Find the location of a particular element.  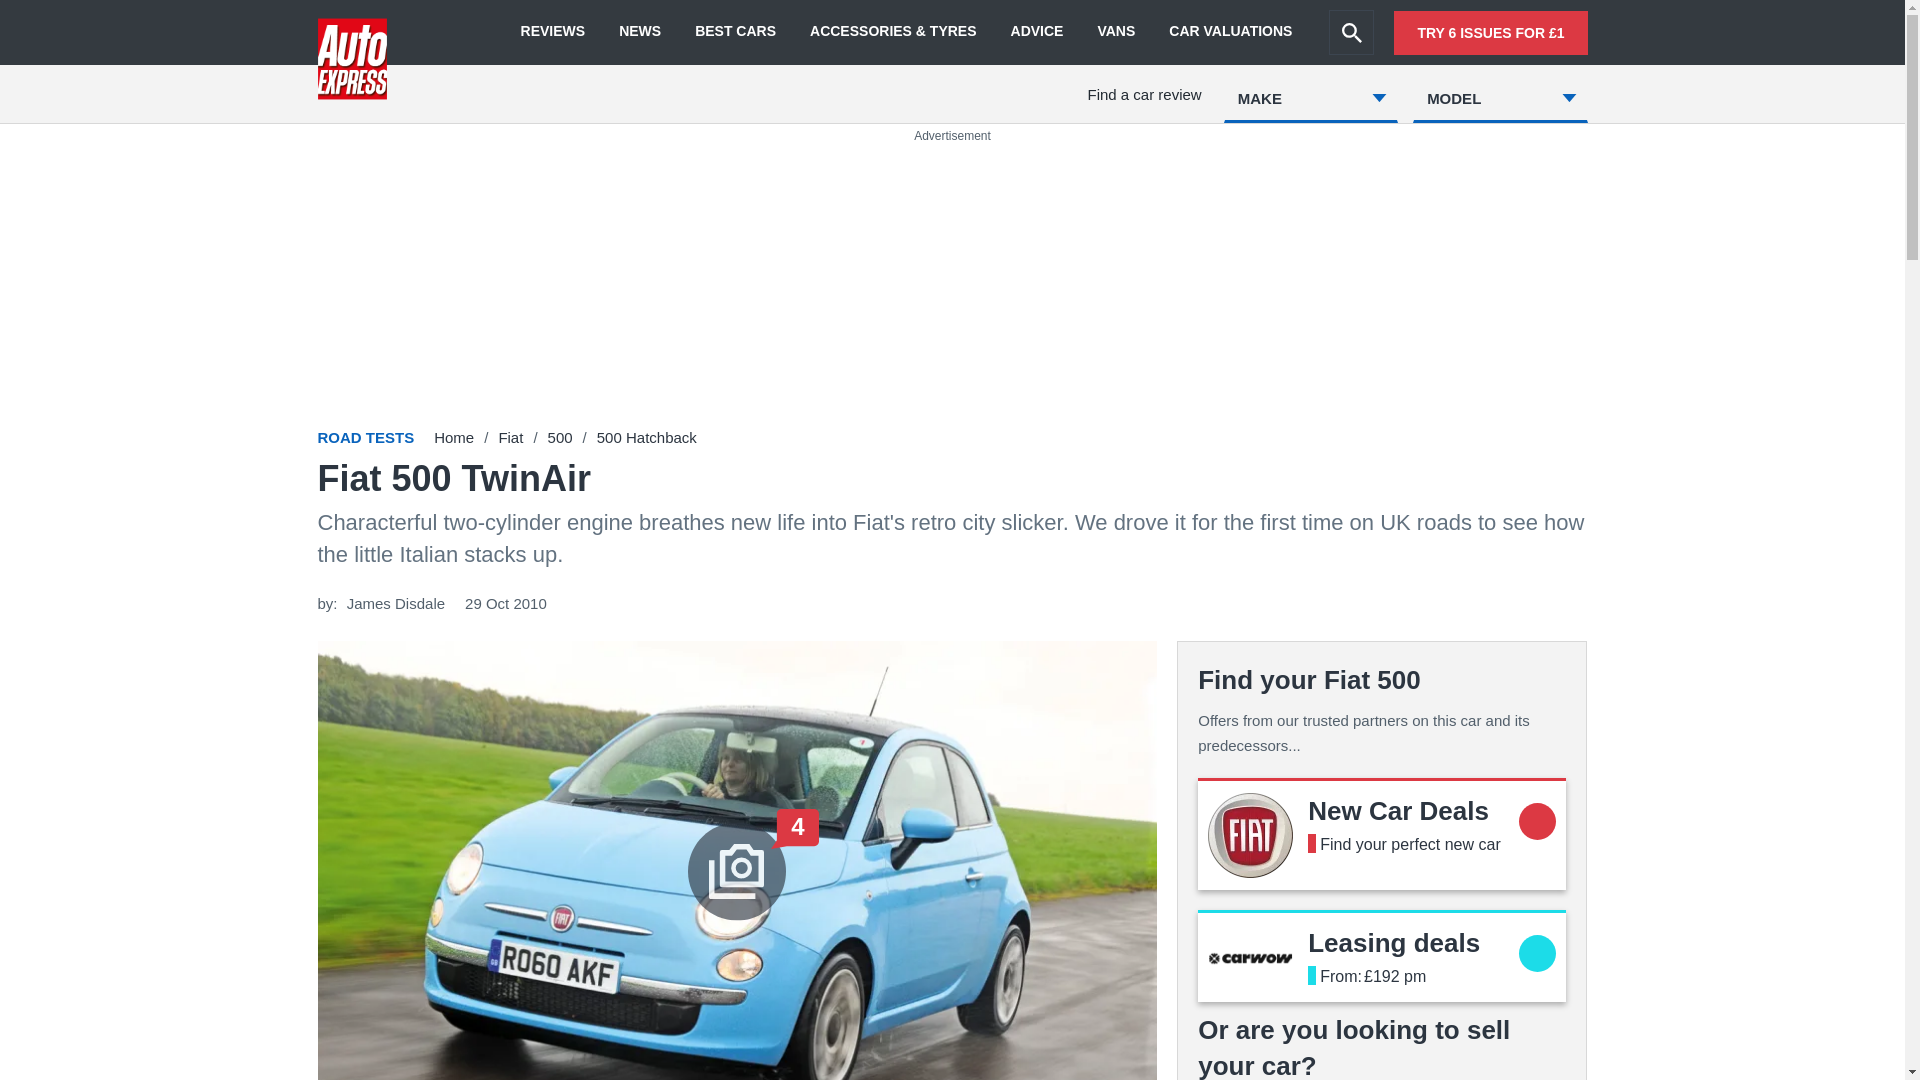

BEST CARS is located at coordinates (1394, 942).